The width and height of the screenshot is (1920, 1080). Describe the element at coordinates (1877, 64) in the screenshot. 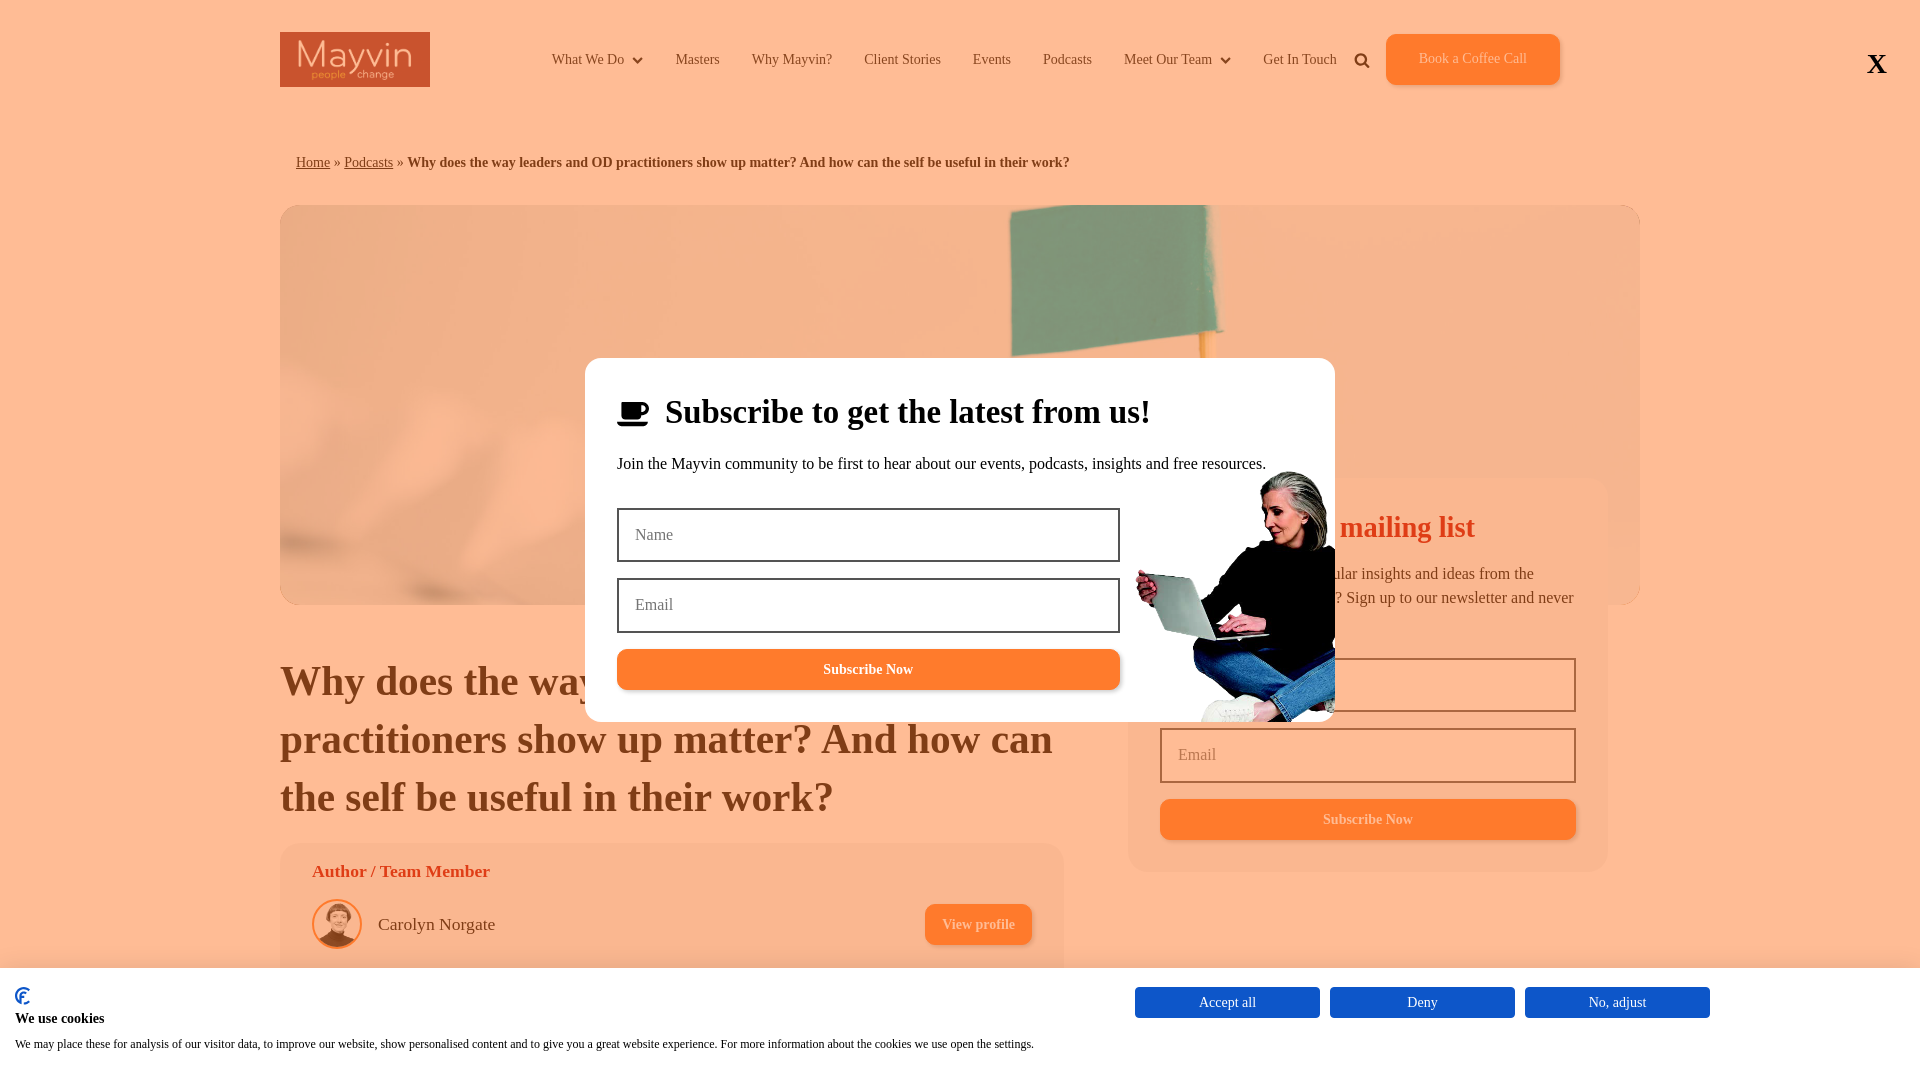

I see `X` at that location.